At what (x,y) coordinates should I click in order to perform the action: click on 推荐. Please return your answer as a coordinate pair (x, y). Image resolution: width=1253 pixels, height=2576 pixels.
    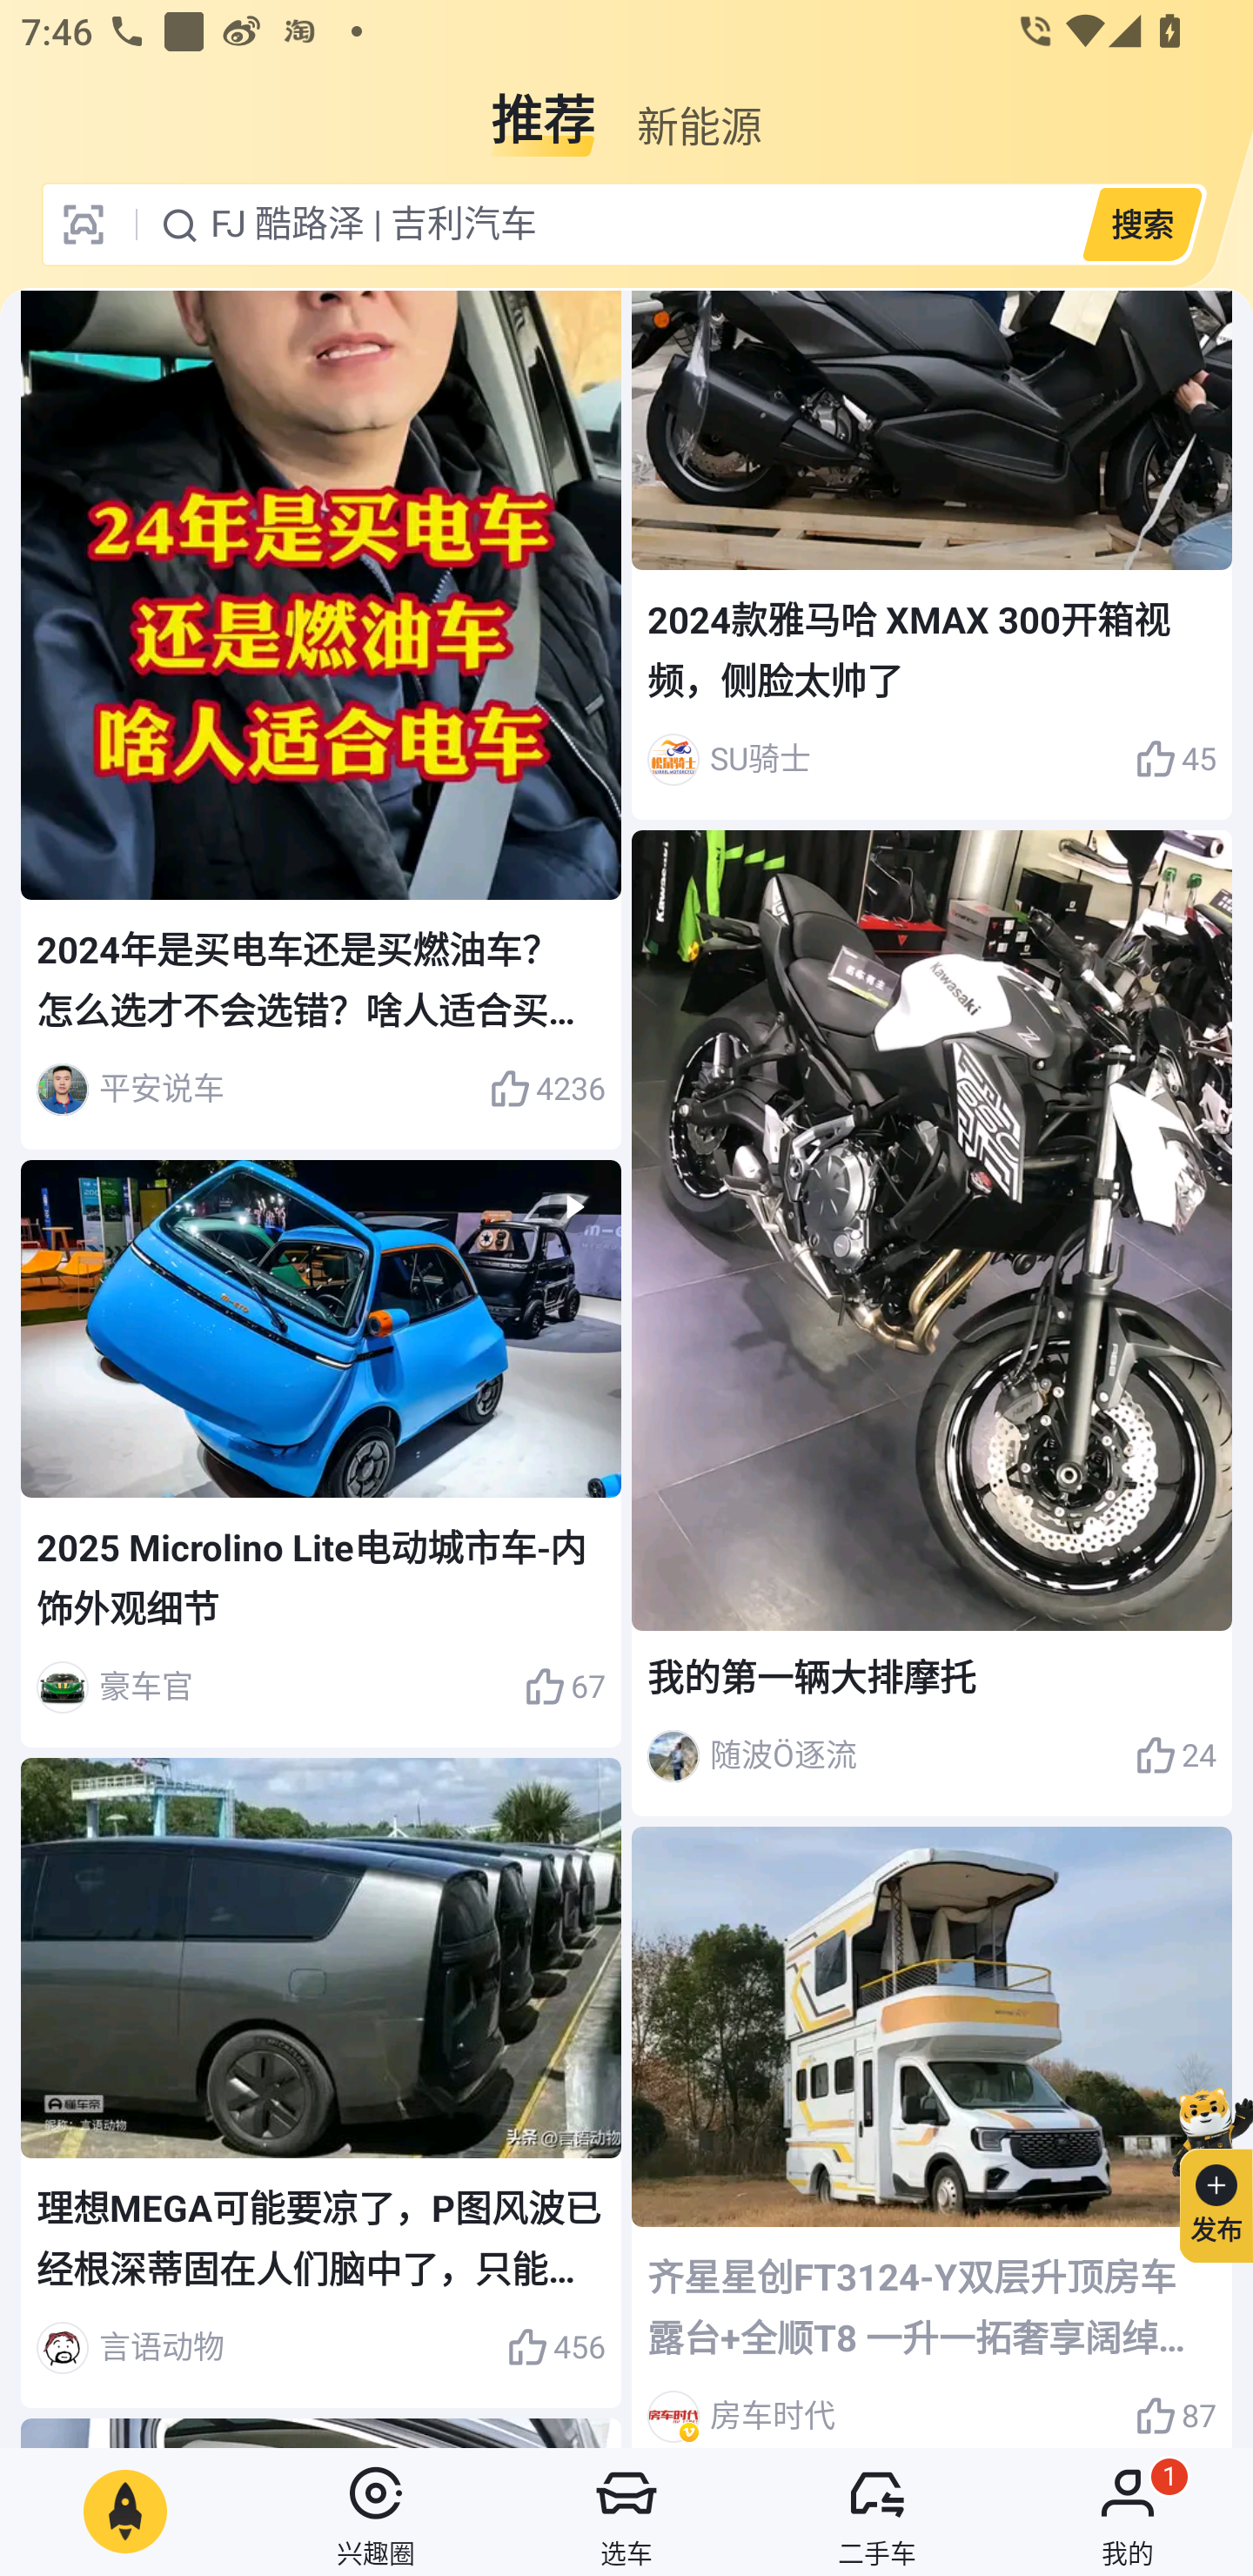
    Looking at the image, I should click on (543, 108).